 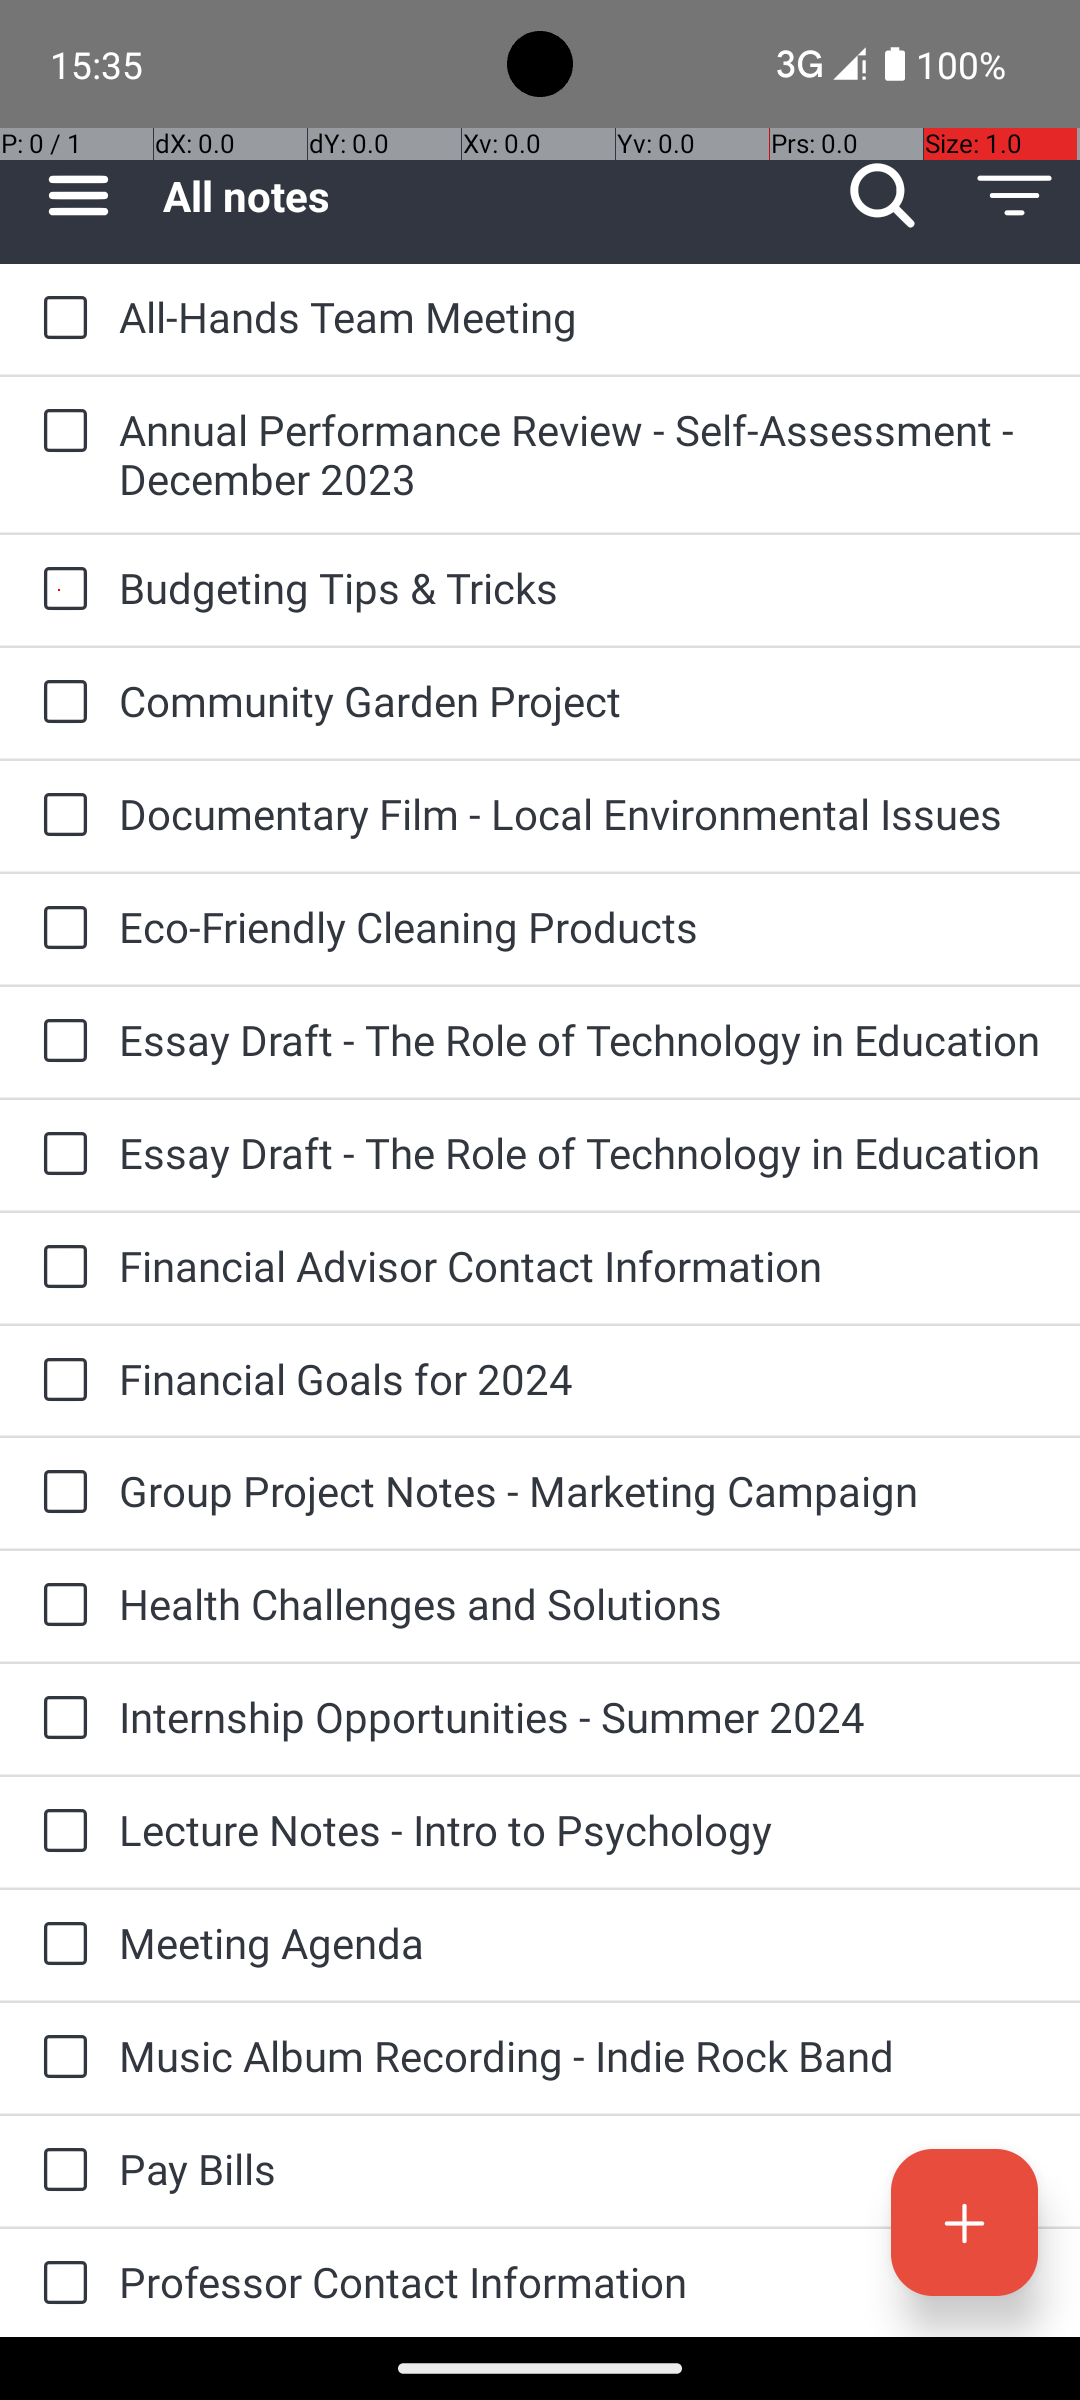 What do you see at coordinates (1014, 196) in the screenshot?
I see `Sort notes by` at bounding box center [1014, 196].